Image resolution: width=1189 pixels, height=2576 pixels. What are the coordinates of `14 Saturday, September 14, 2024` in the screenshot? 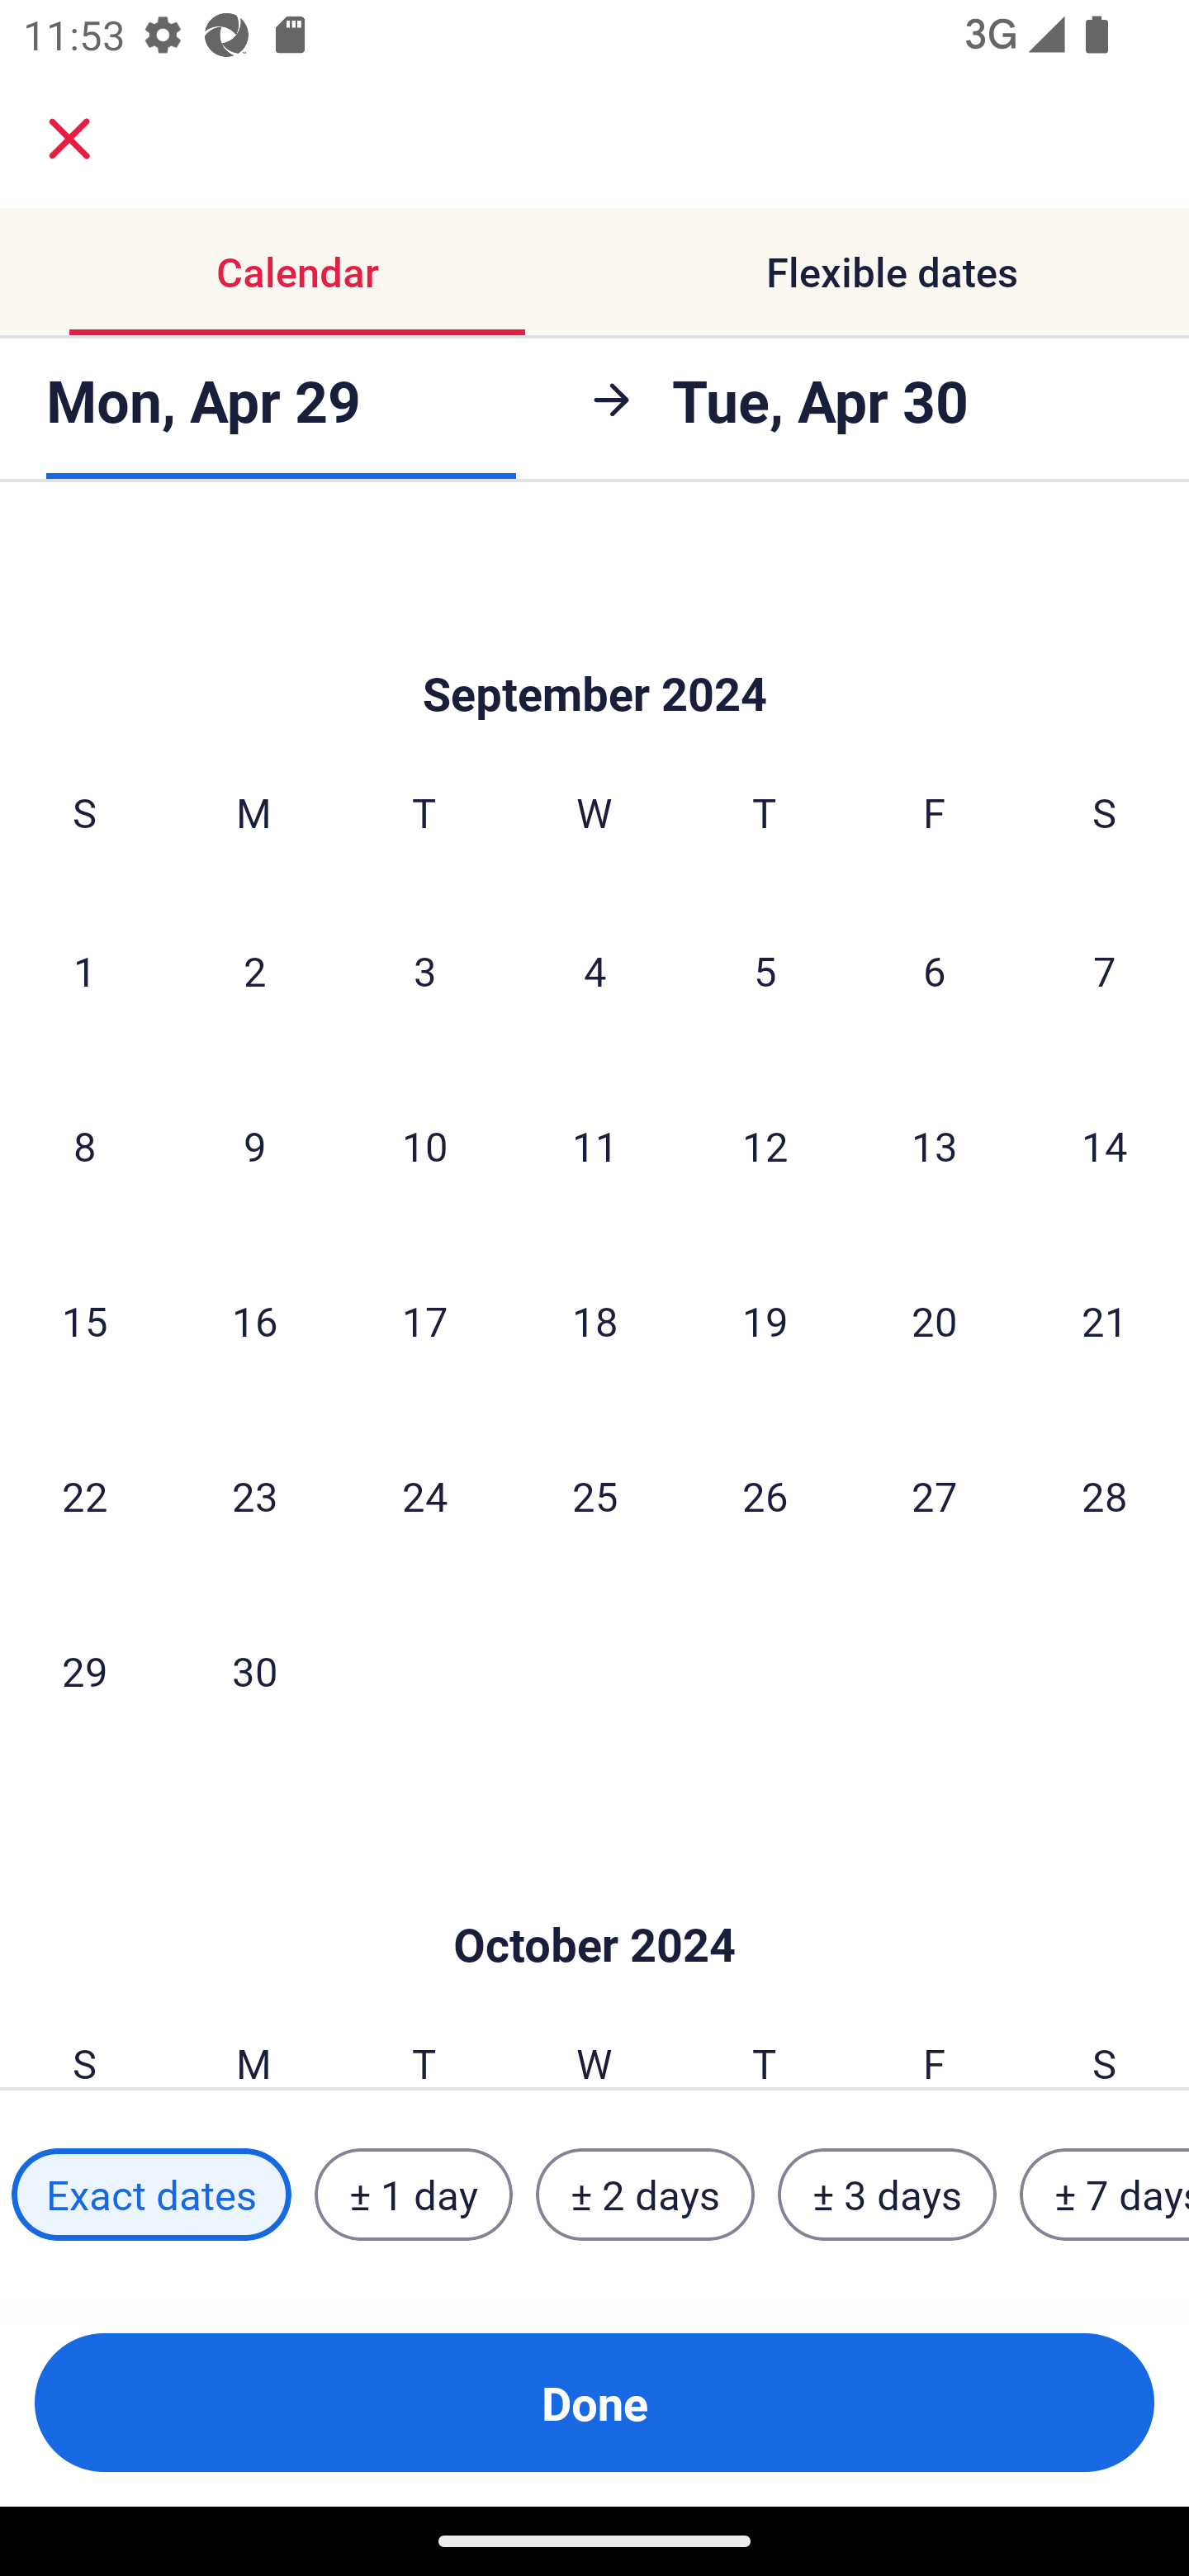 It's located at (1105, 1146).